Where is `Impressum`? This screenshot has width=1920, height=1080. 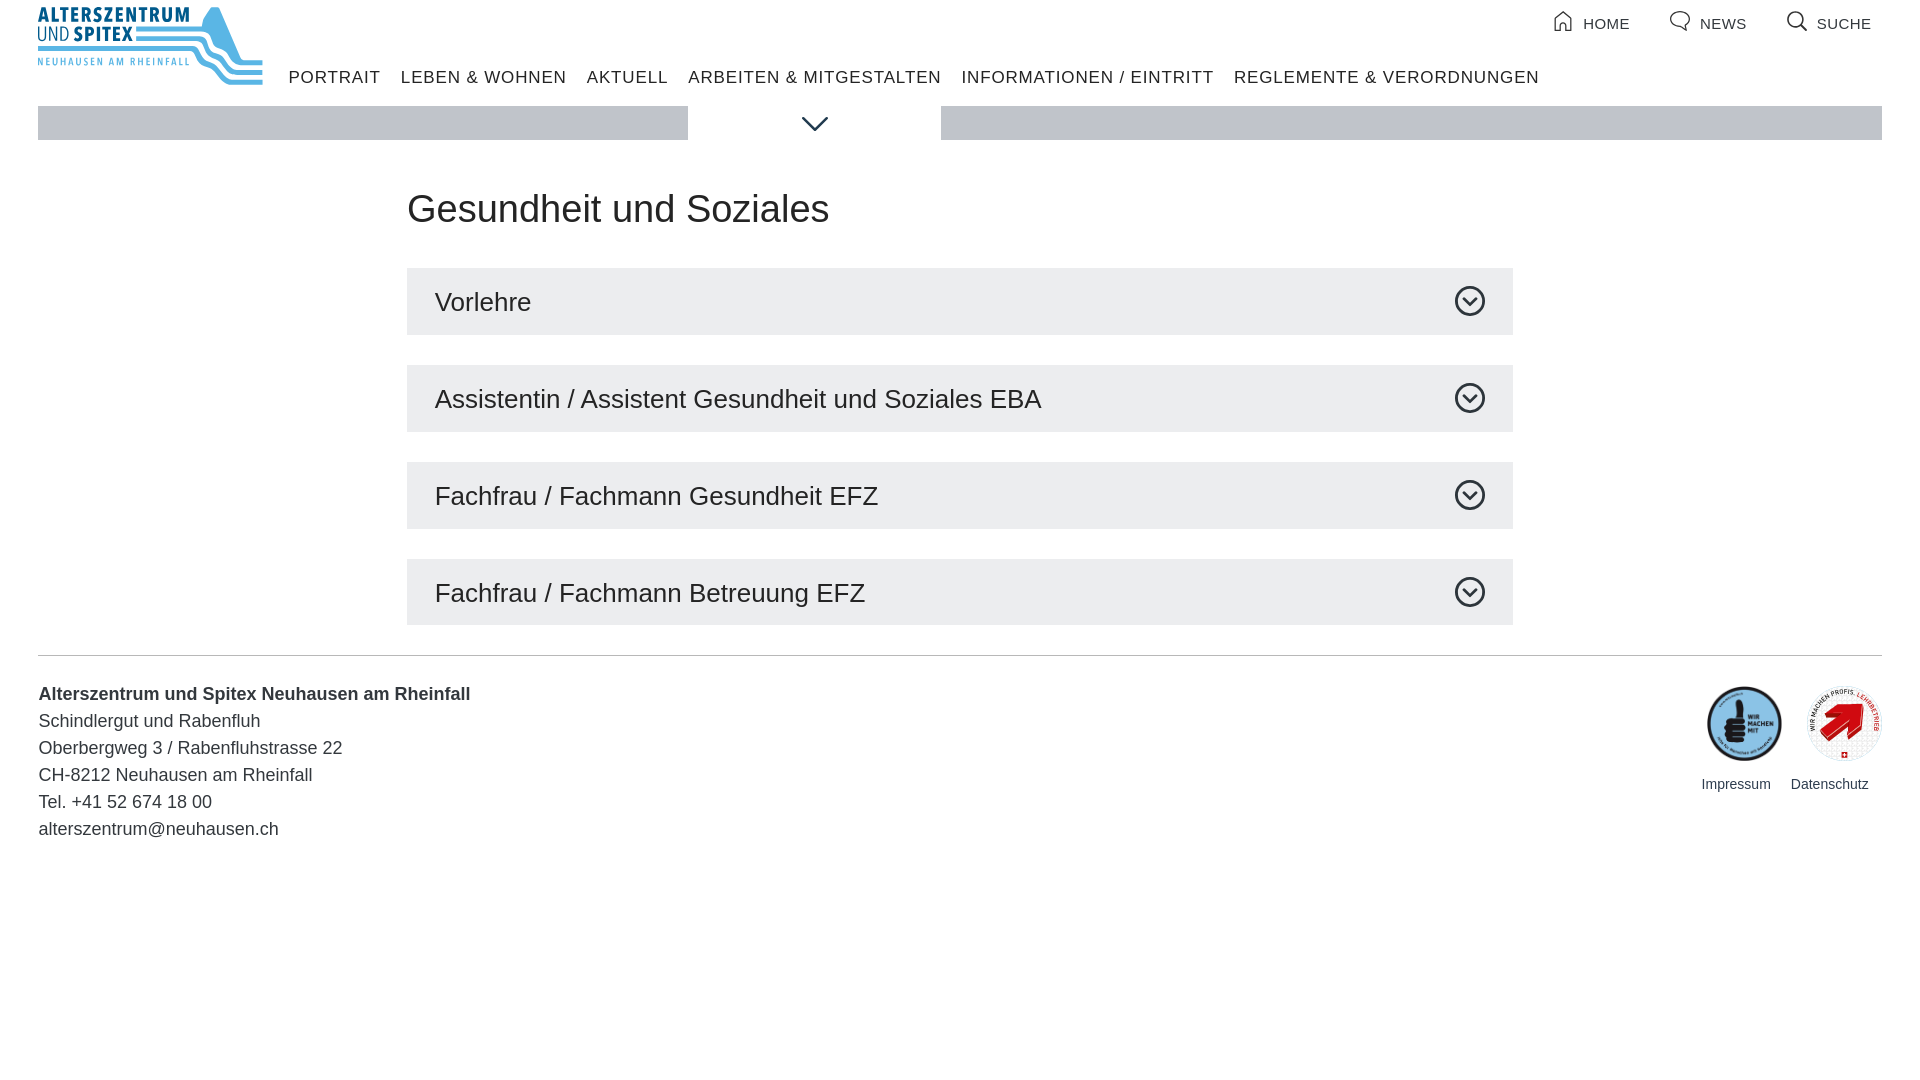 Impressum is located at coordinates (1736, 784).